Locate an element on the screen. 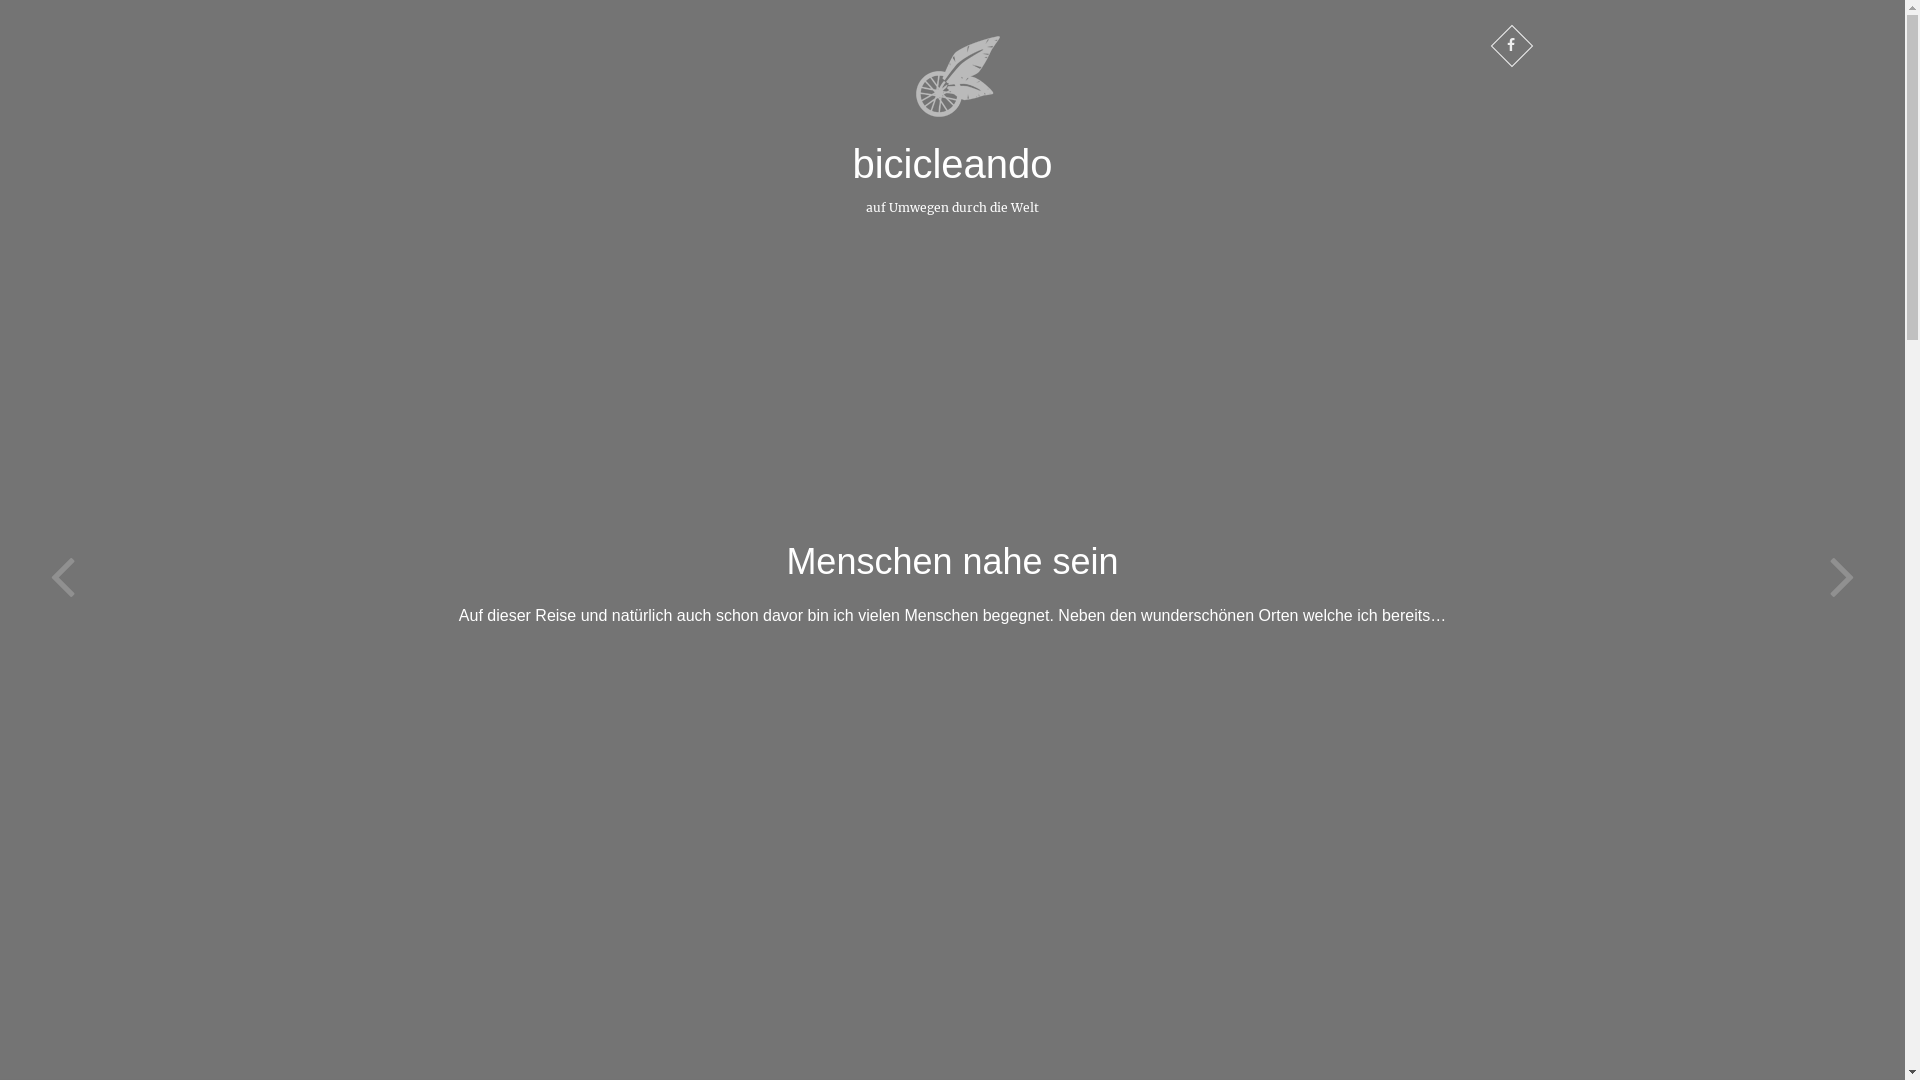  bicicleando is located at coordinates (952, 164).